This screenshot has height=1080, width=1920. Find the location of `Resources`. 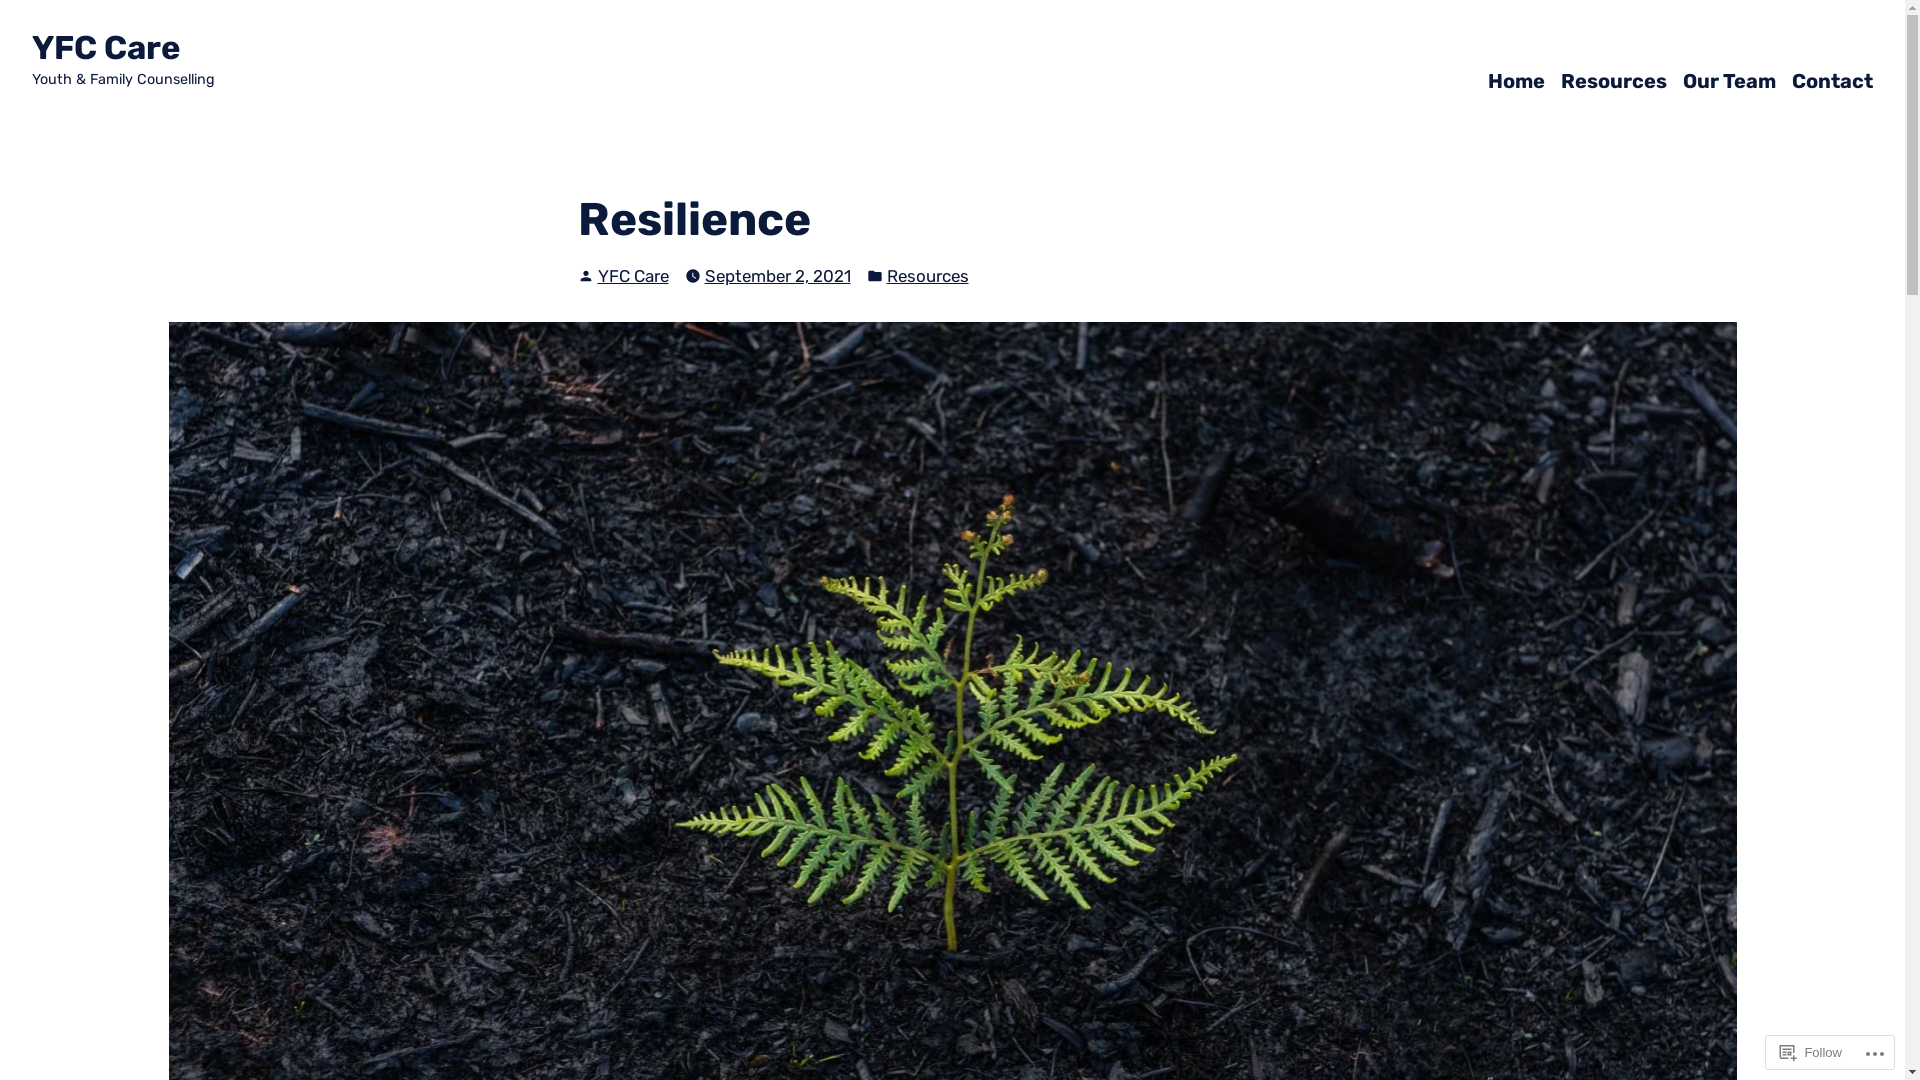

Resources is located at coordinates (927, 276).